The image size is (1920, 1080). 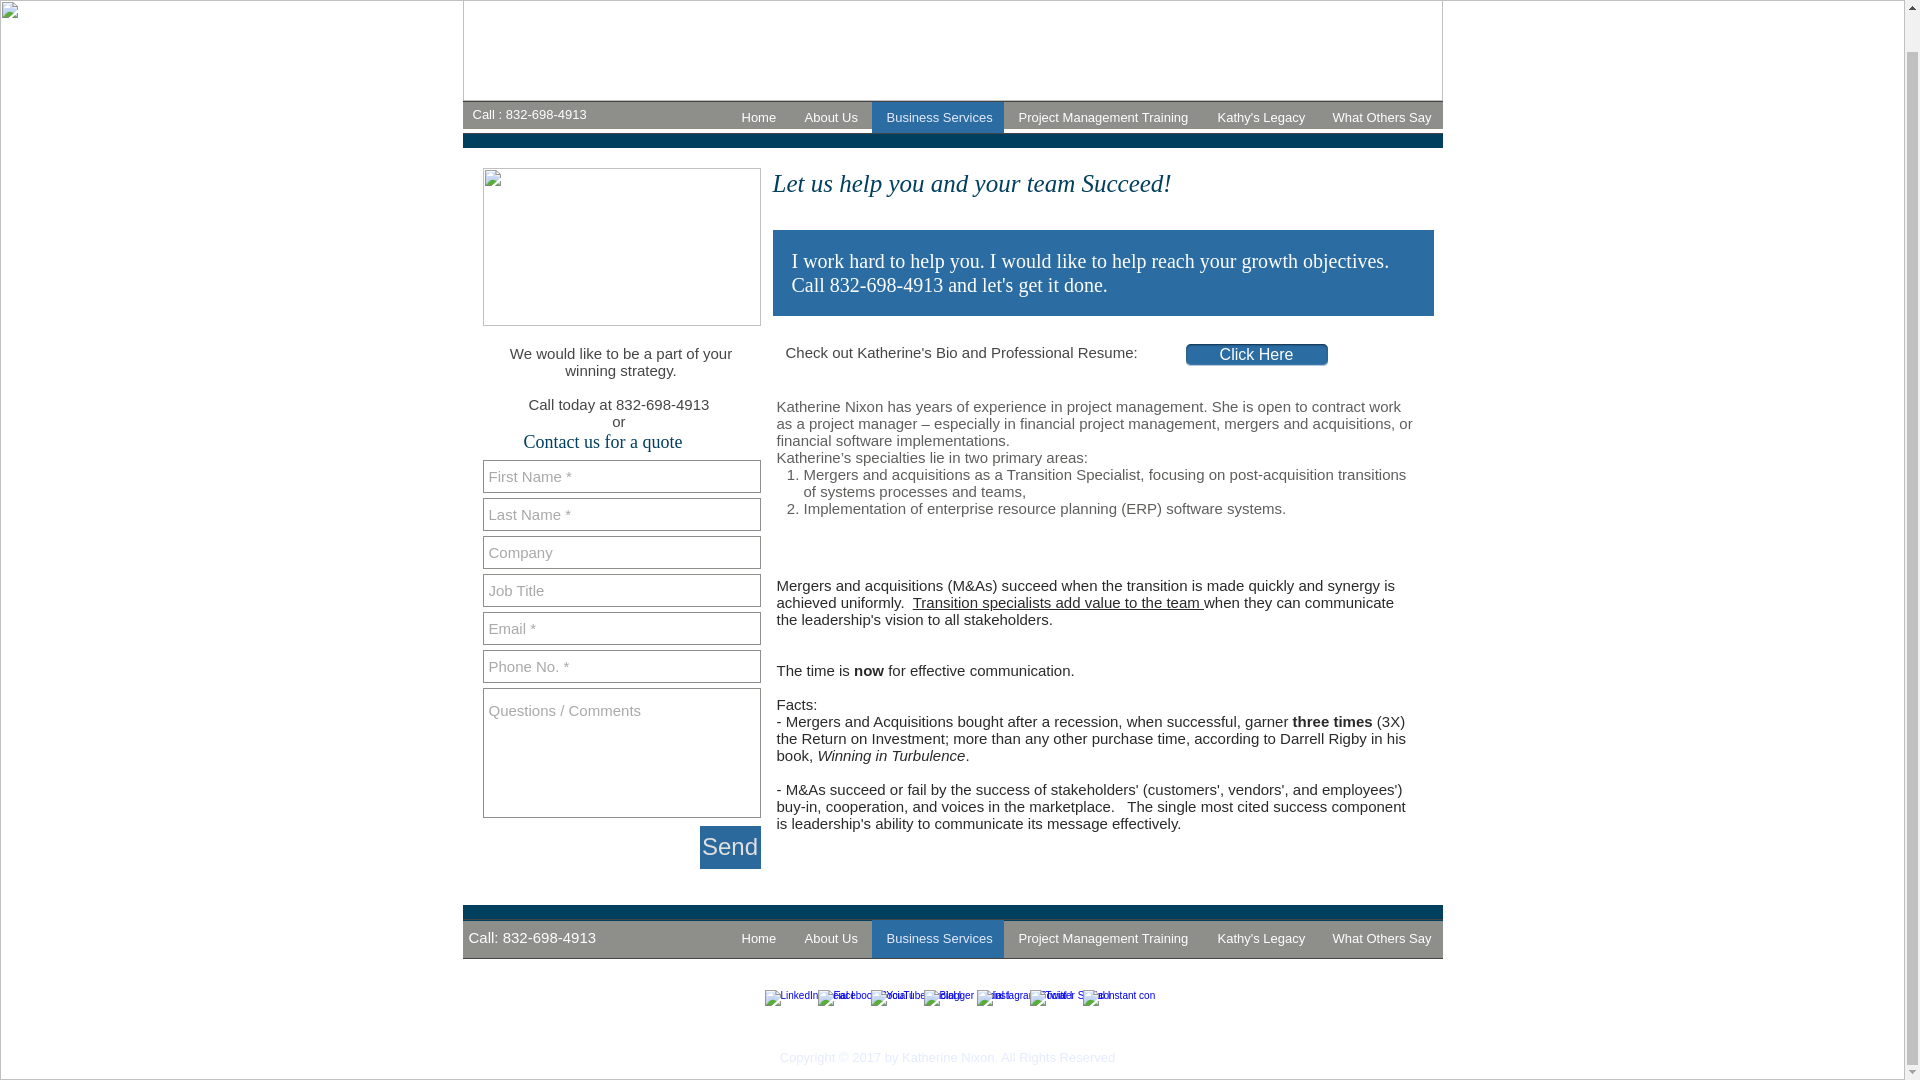 What do you see at coordinates (830, 938) in the screenshot?
I see `About Us` at bounding box center [830, 938].